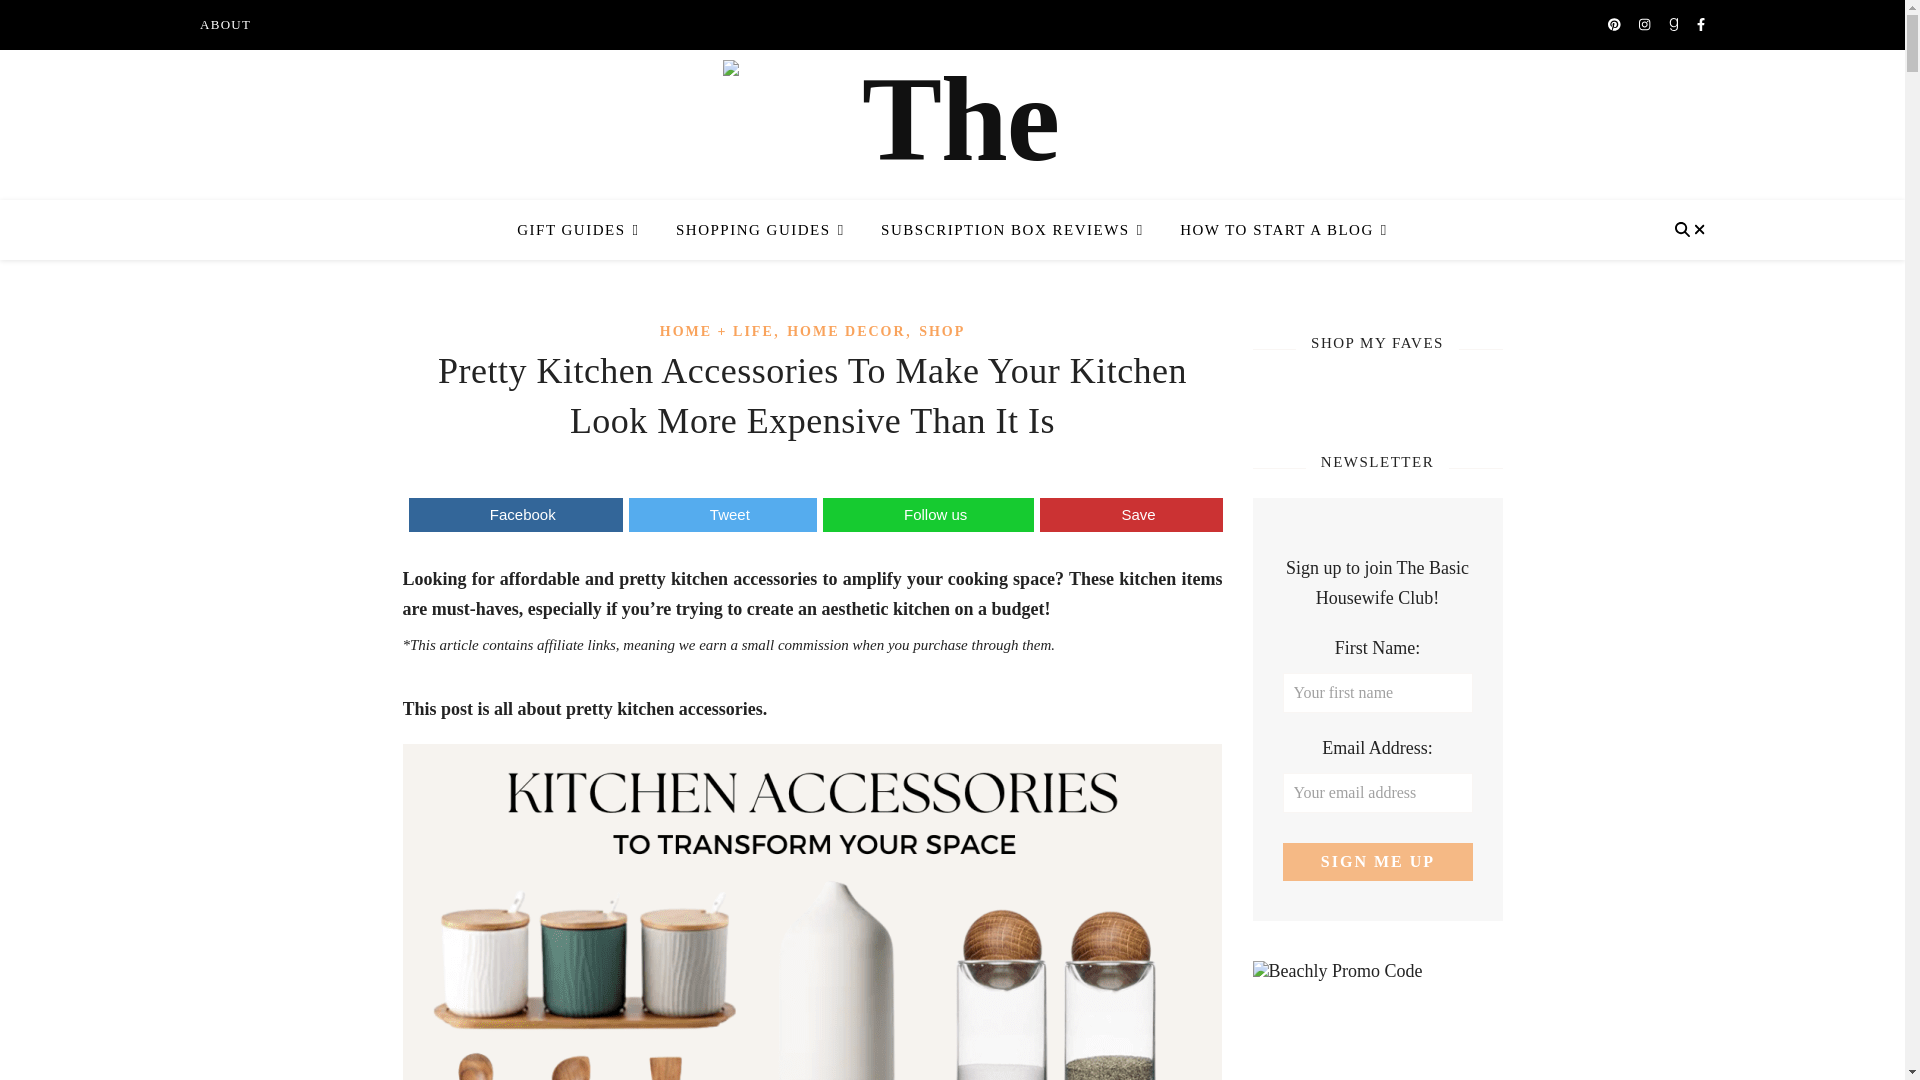 The height and width of the screenshot is (1080, 1920). I want to click on    Sign Me Up   , so click(1377, 862).